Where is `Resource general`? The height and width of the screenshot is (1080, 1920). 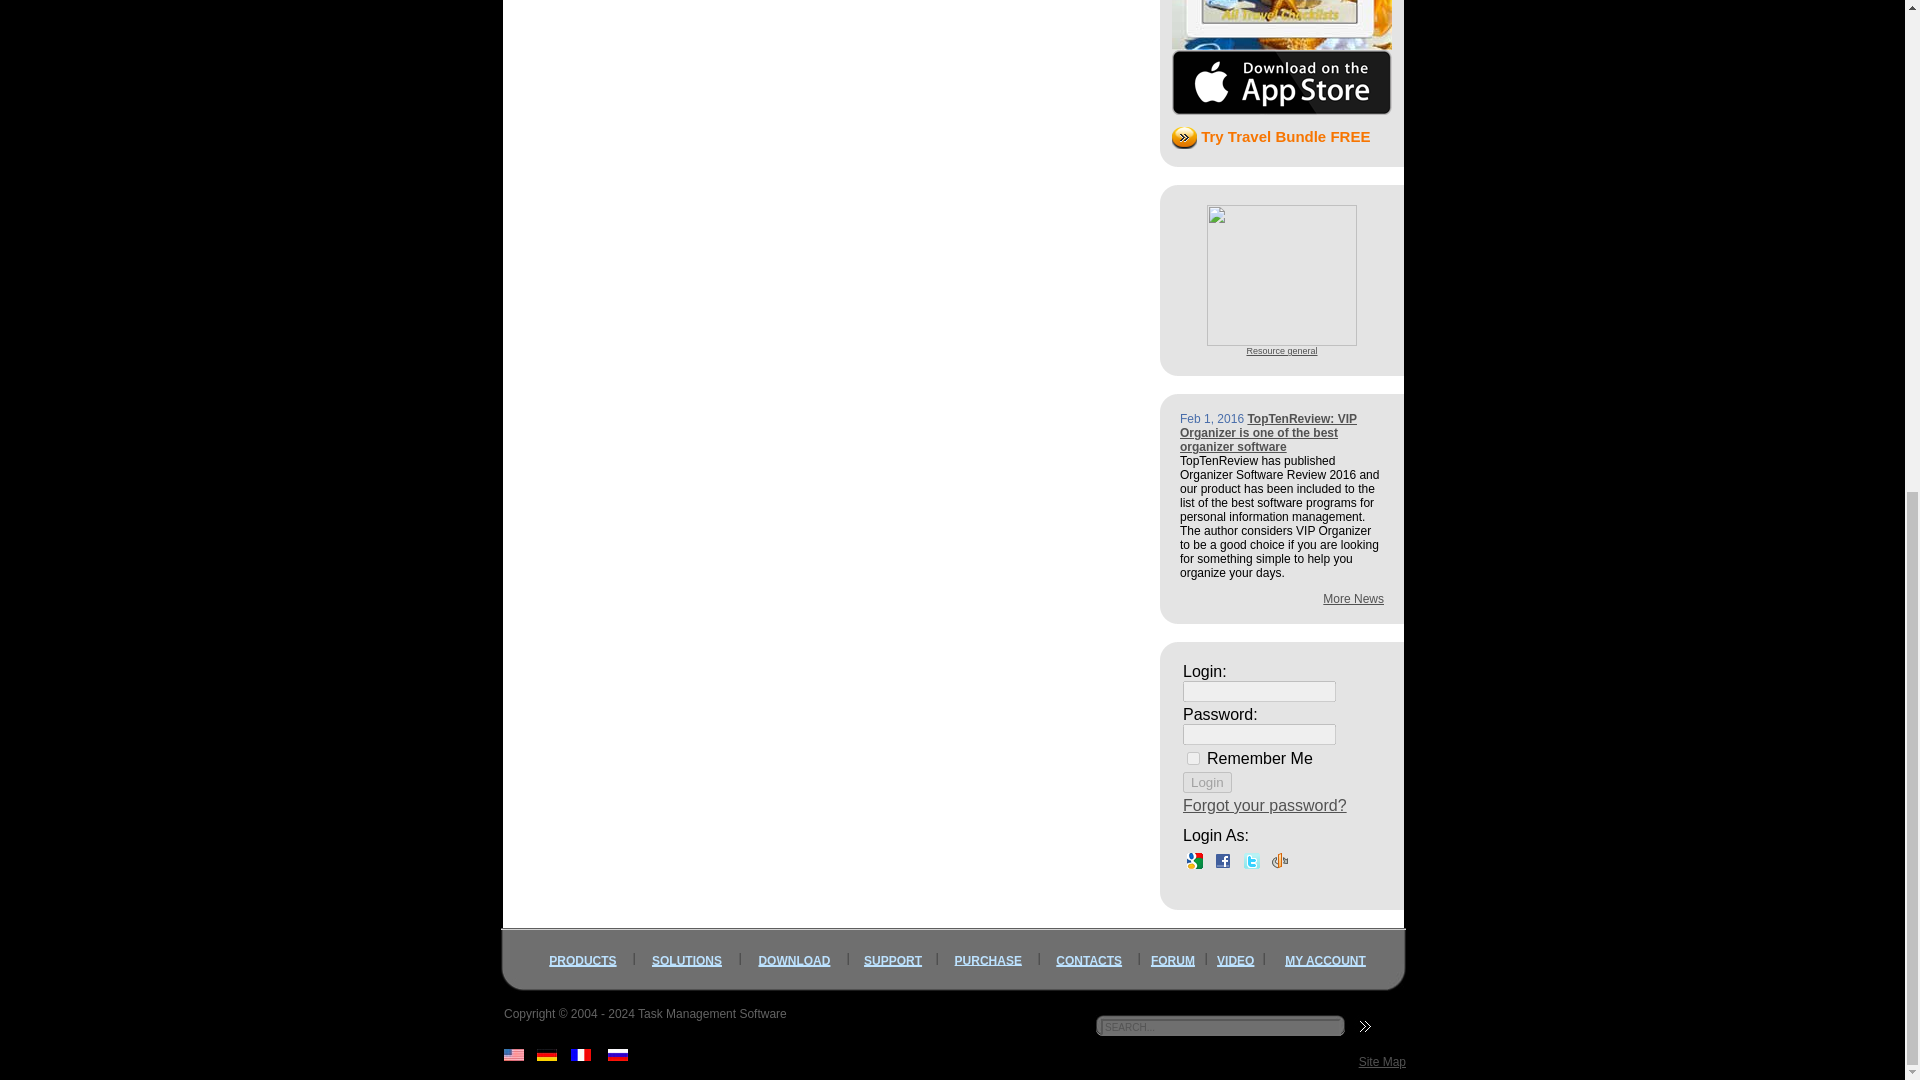
Resource general is located at coordinates (1282, 350).